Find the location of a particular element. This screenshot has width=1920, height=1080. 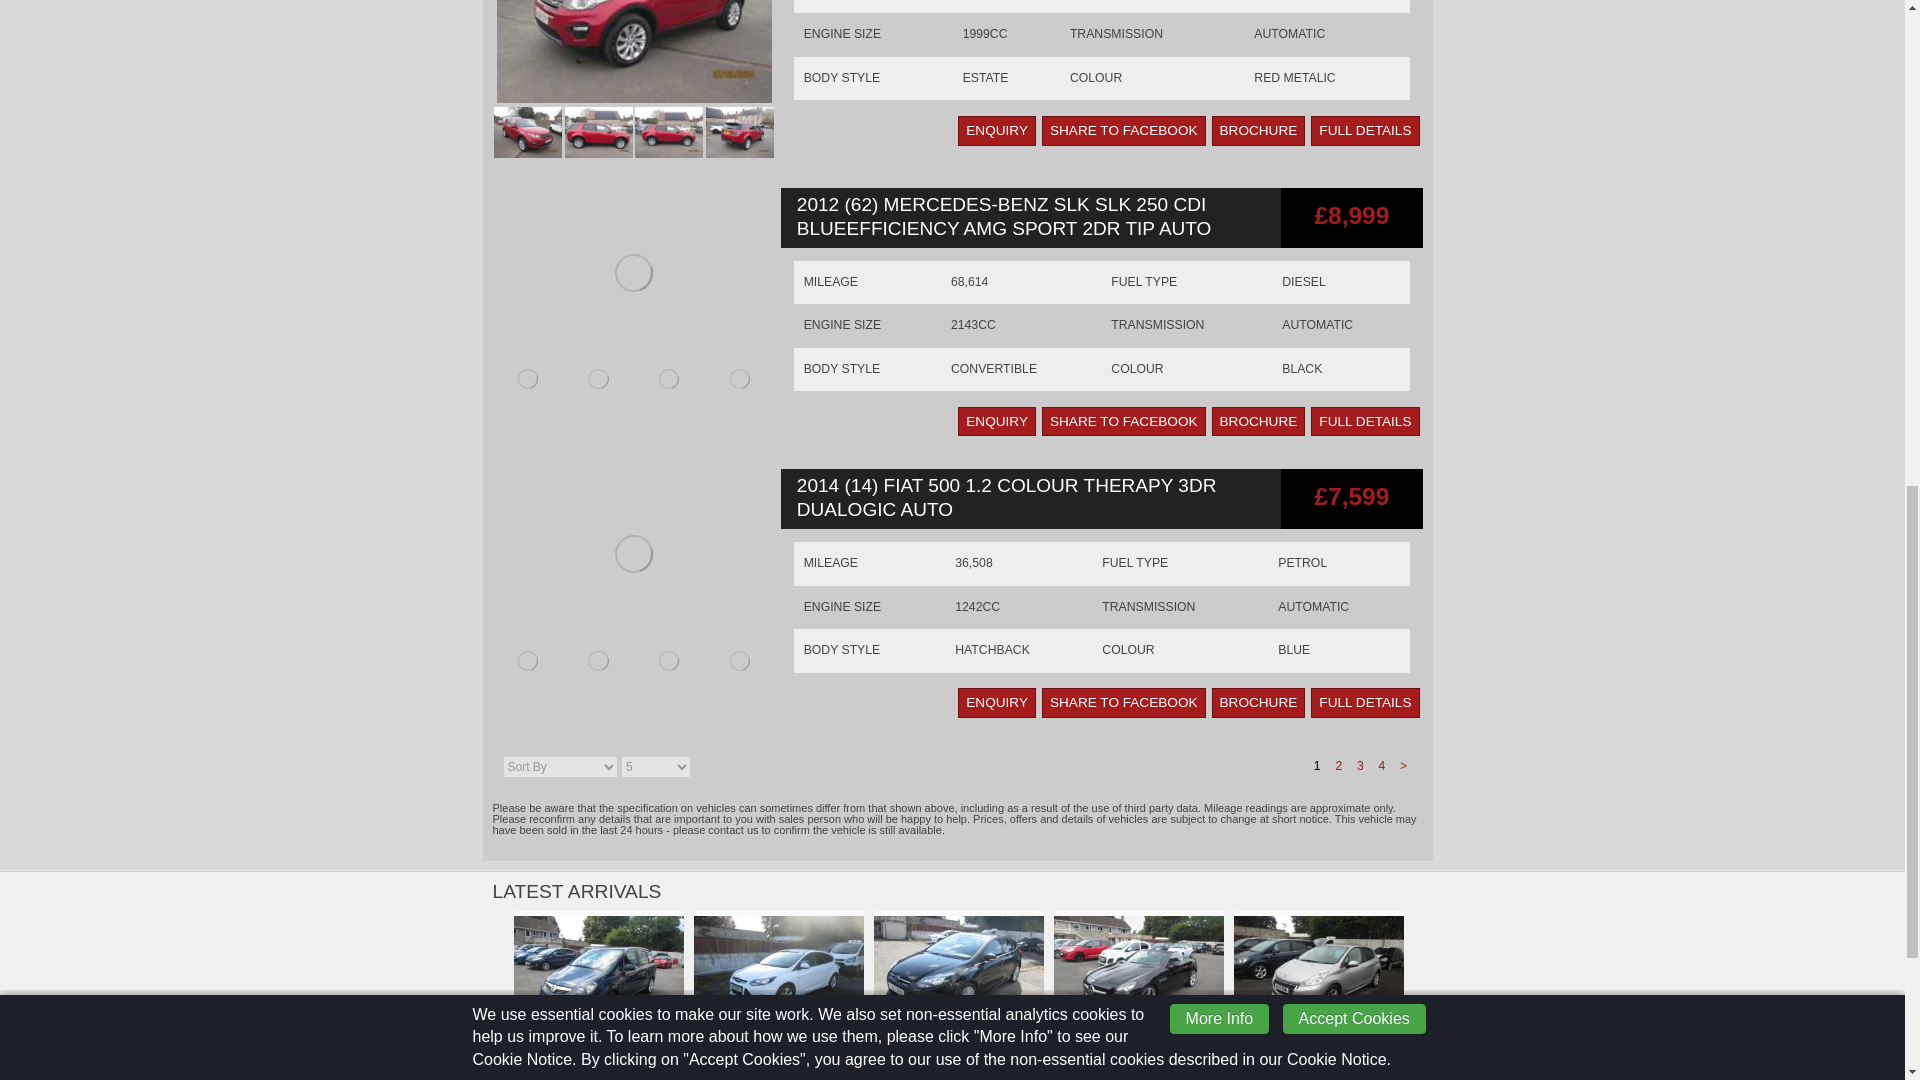

ENQUIRY is located at coordinates (997, 130).